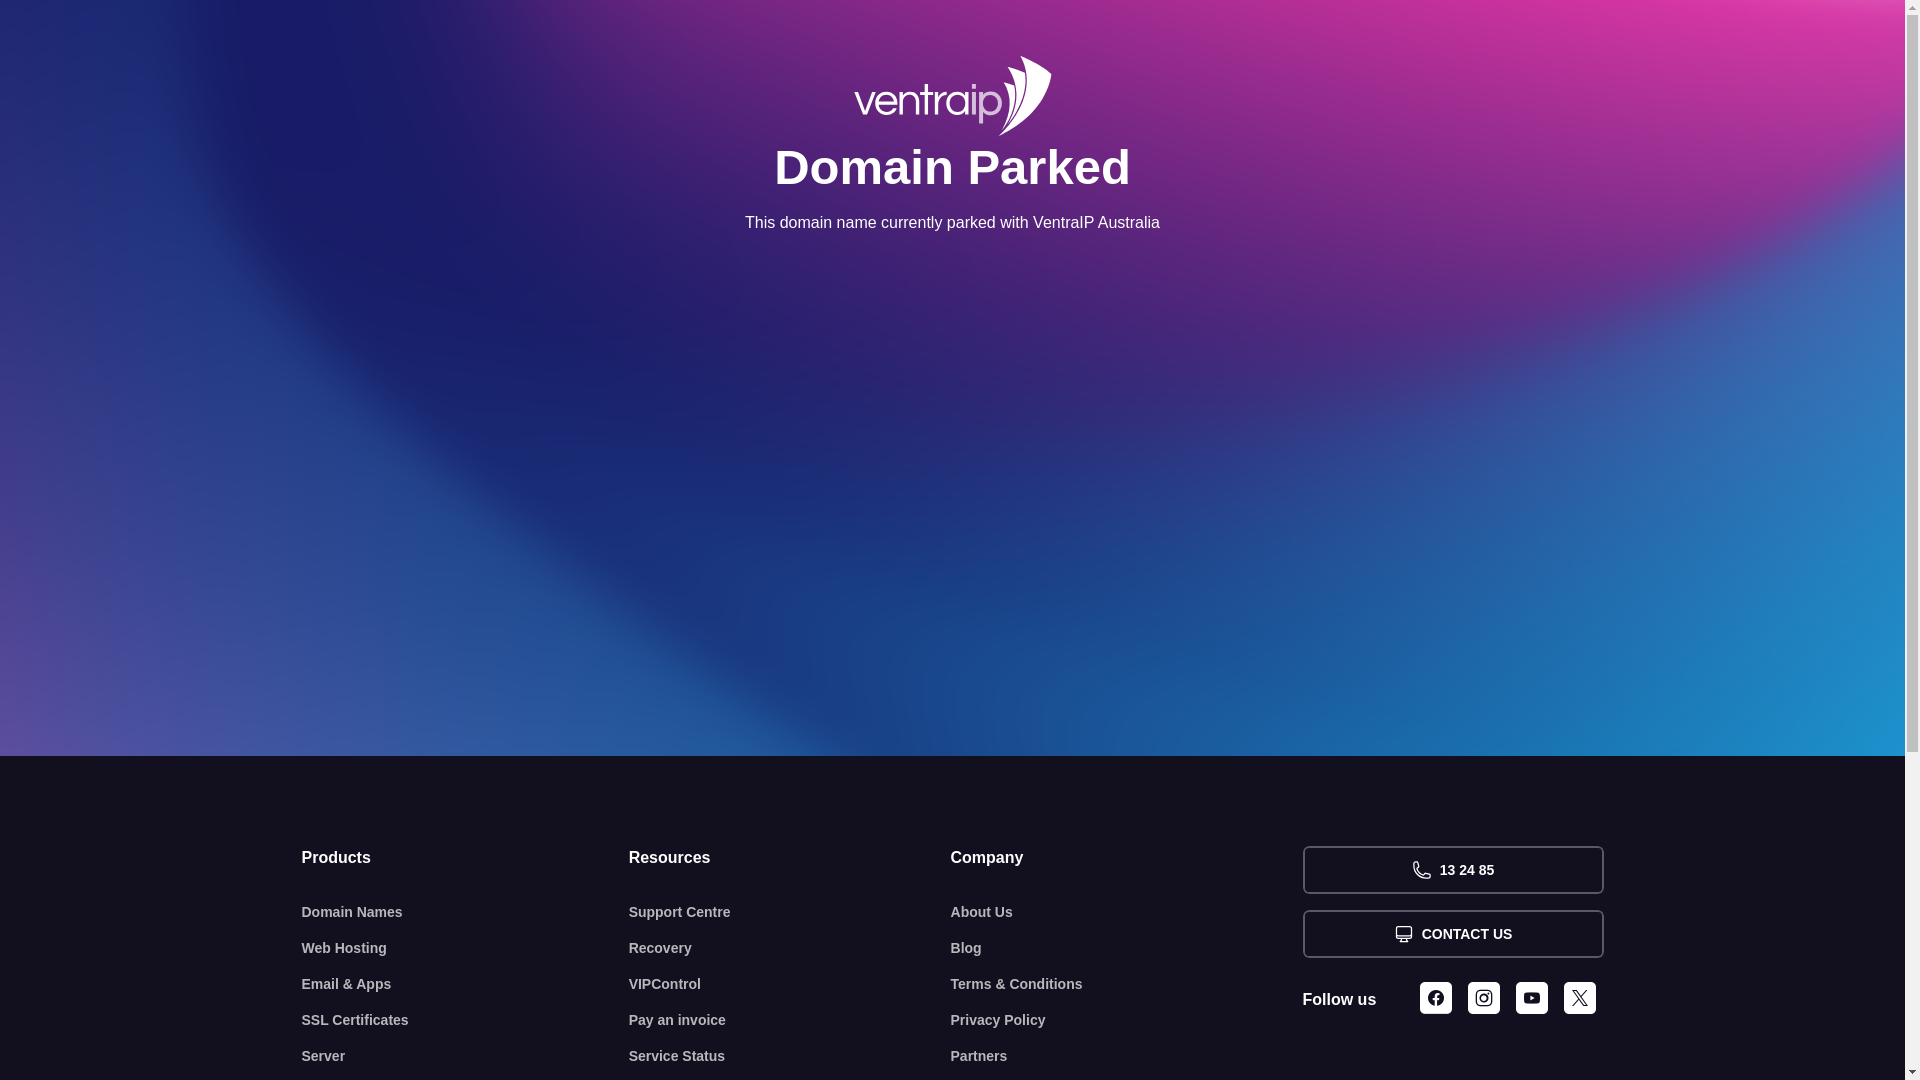 This screenshot has height=1080, width=1920. Describe the element at coordinates (1127, 912) in the screenshot. I see `About Us` at that location.